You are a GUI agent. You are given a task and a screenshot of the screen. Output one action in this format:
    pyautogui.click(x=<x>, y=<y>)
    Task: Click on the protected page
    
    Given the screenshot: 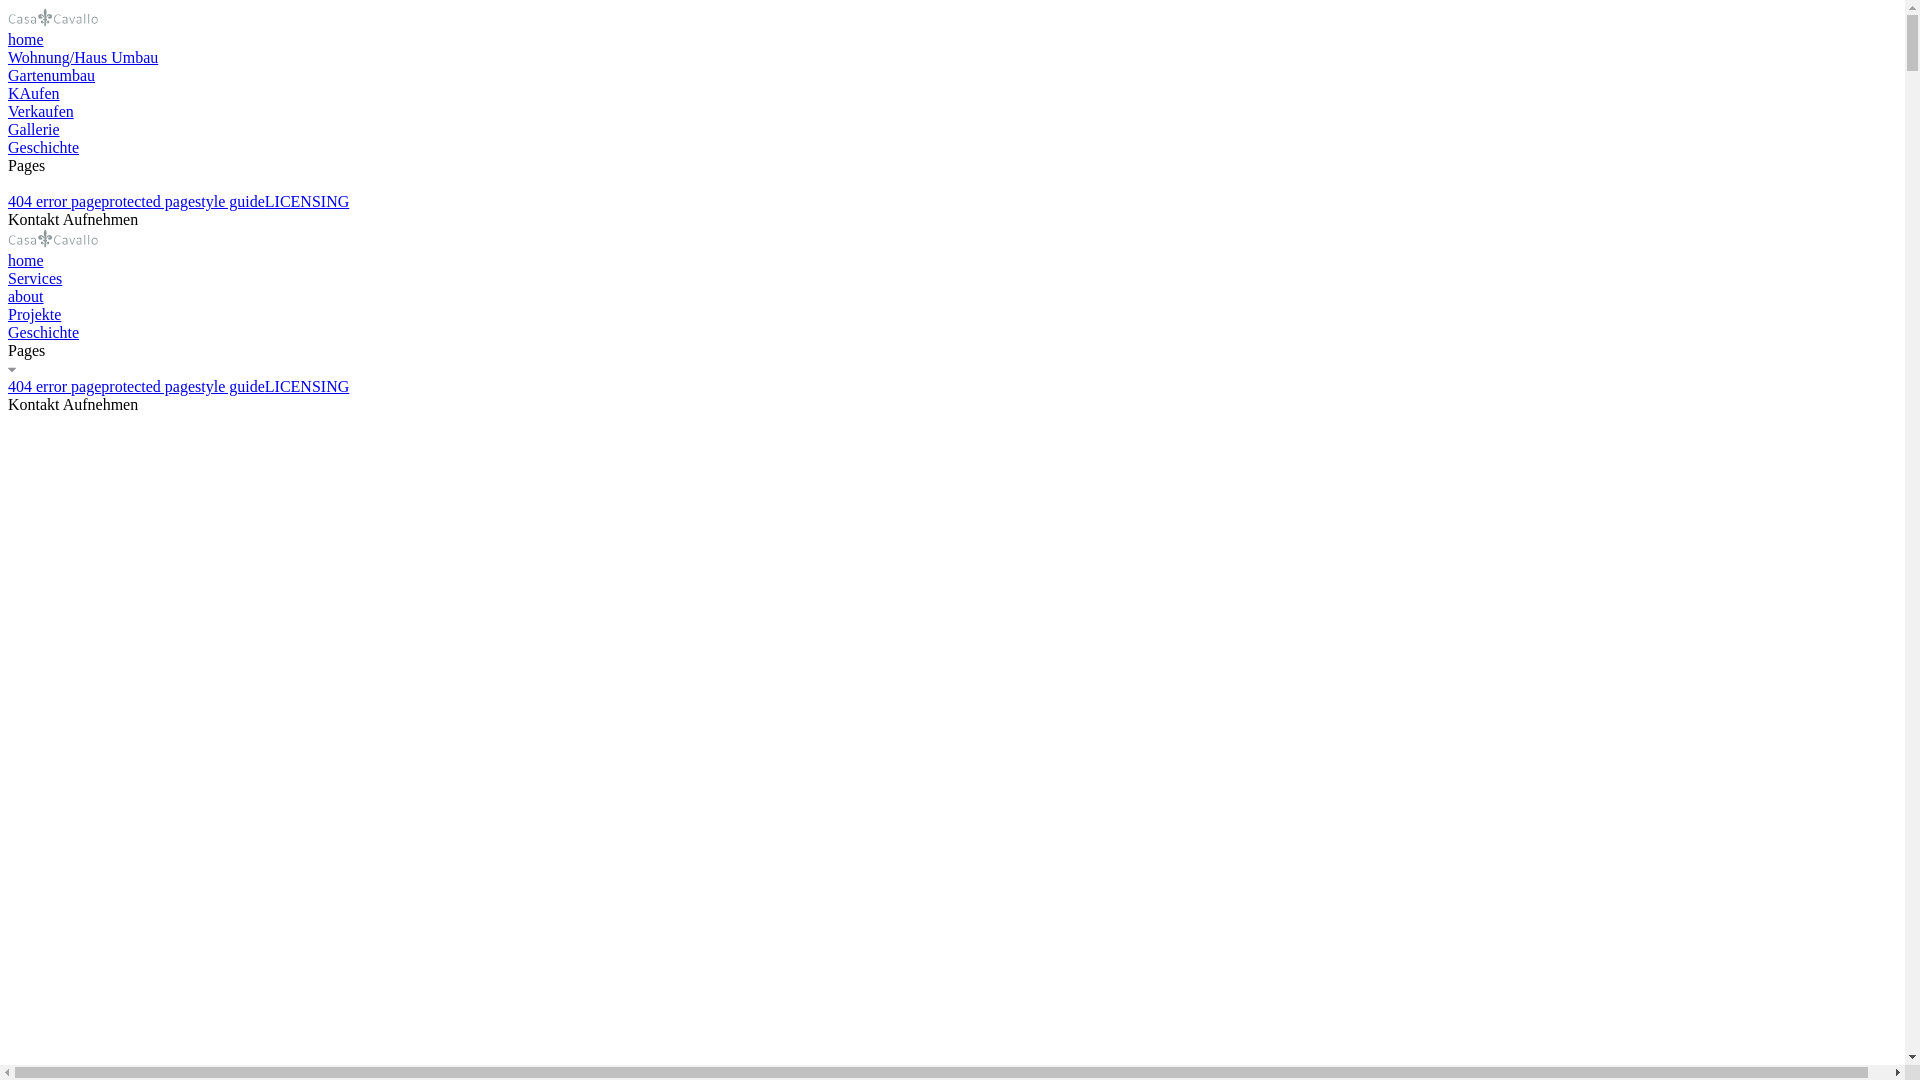 What is the action you would take?
    pyautogui.click(x=148, y=202)
    